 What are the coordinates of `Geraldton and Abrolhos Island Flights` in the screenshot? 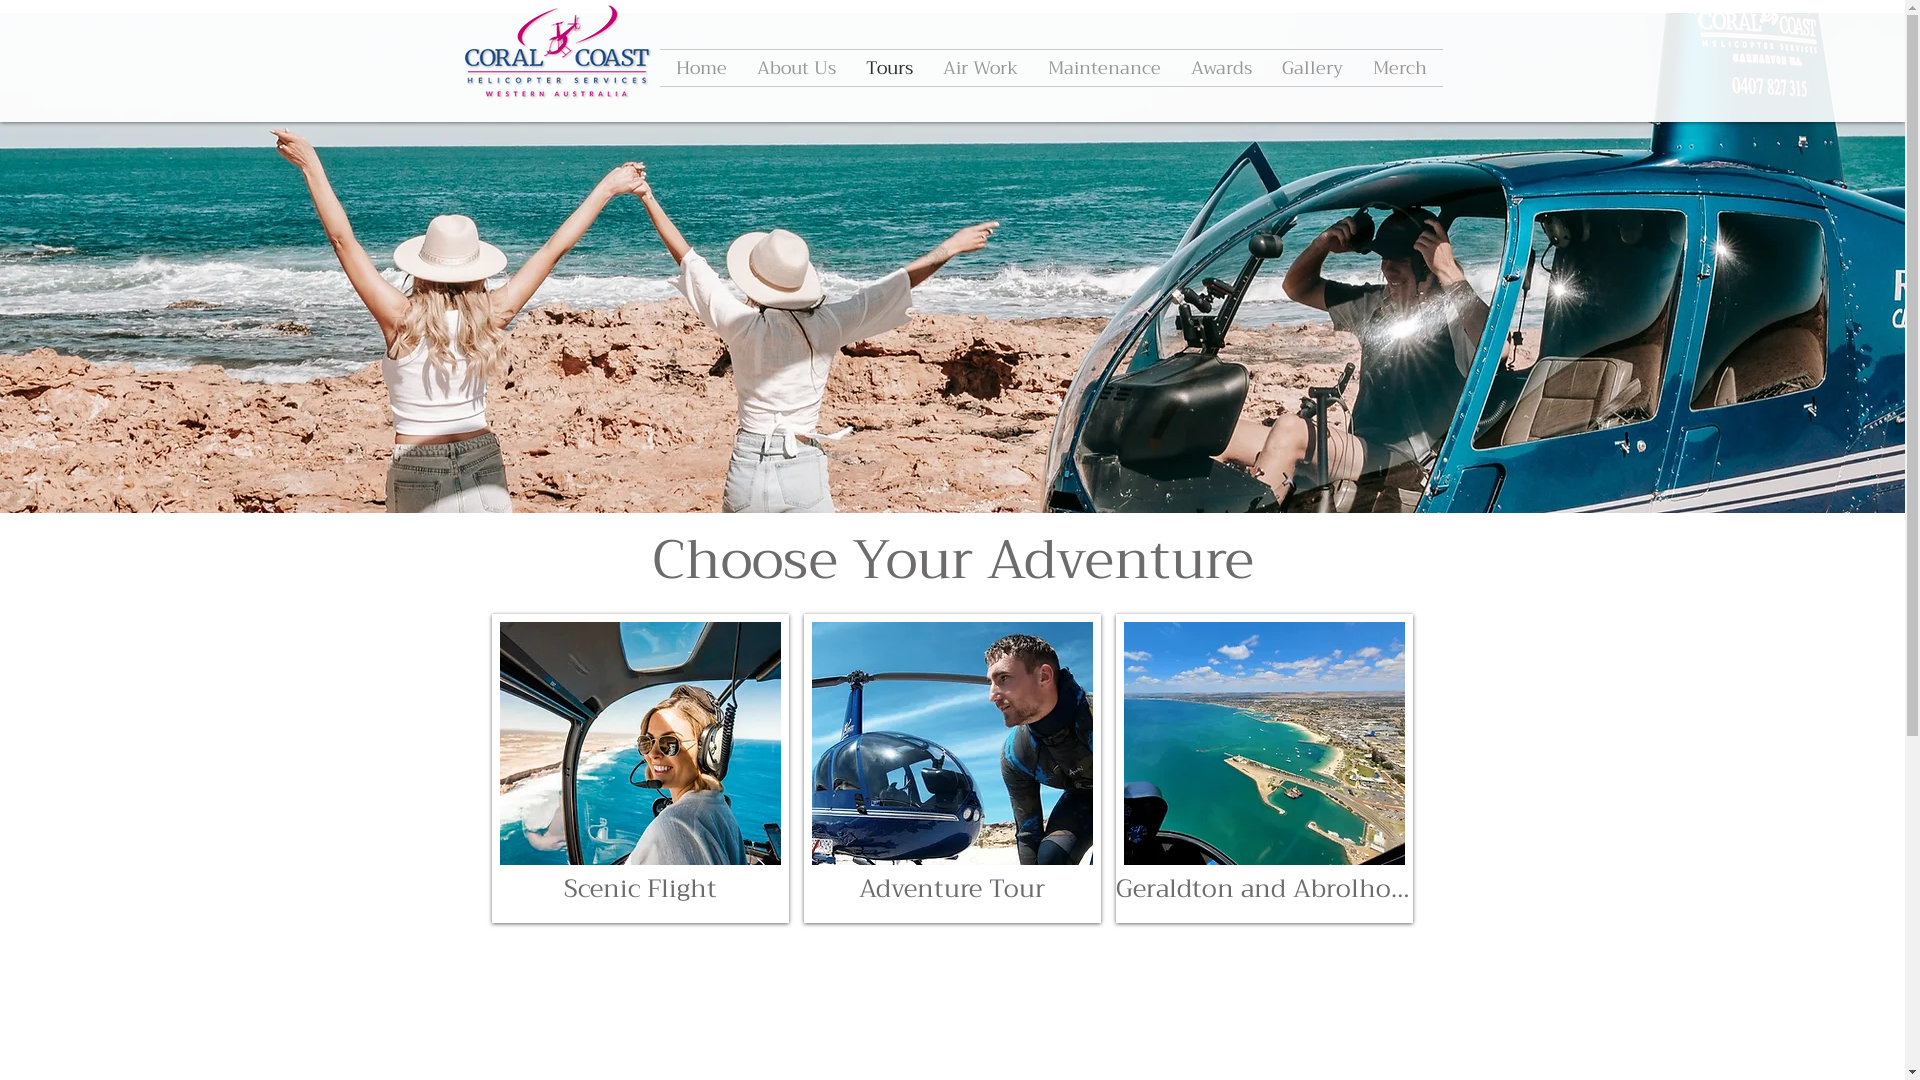 It's located at (1264, 768).